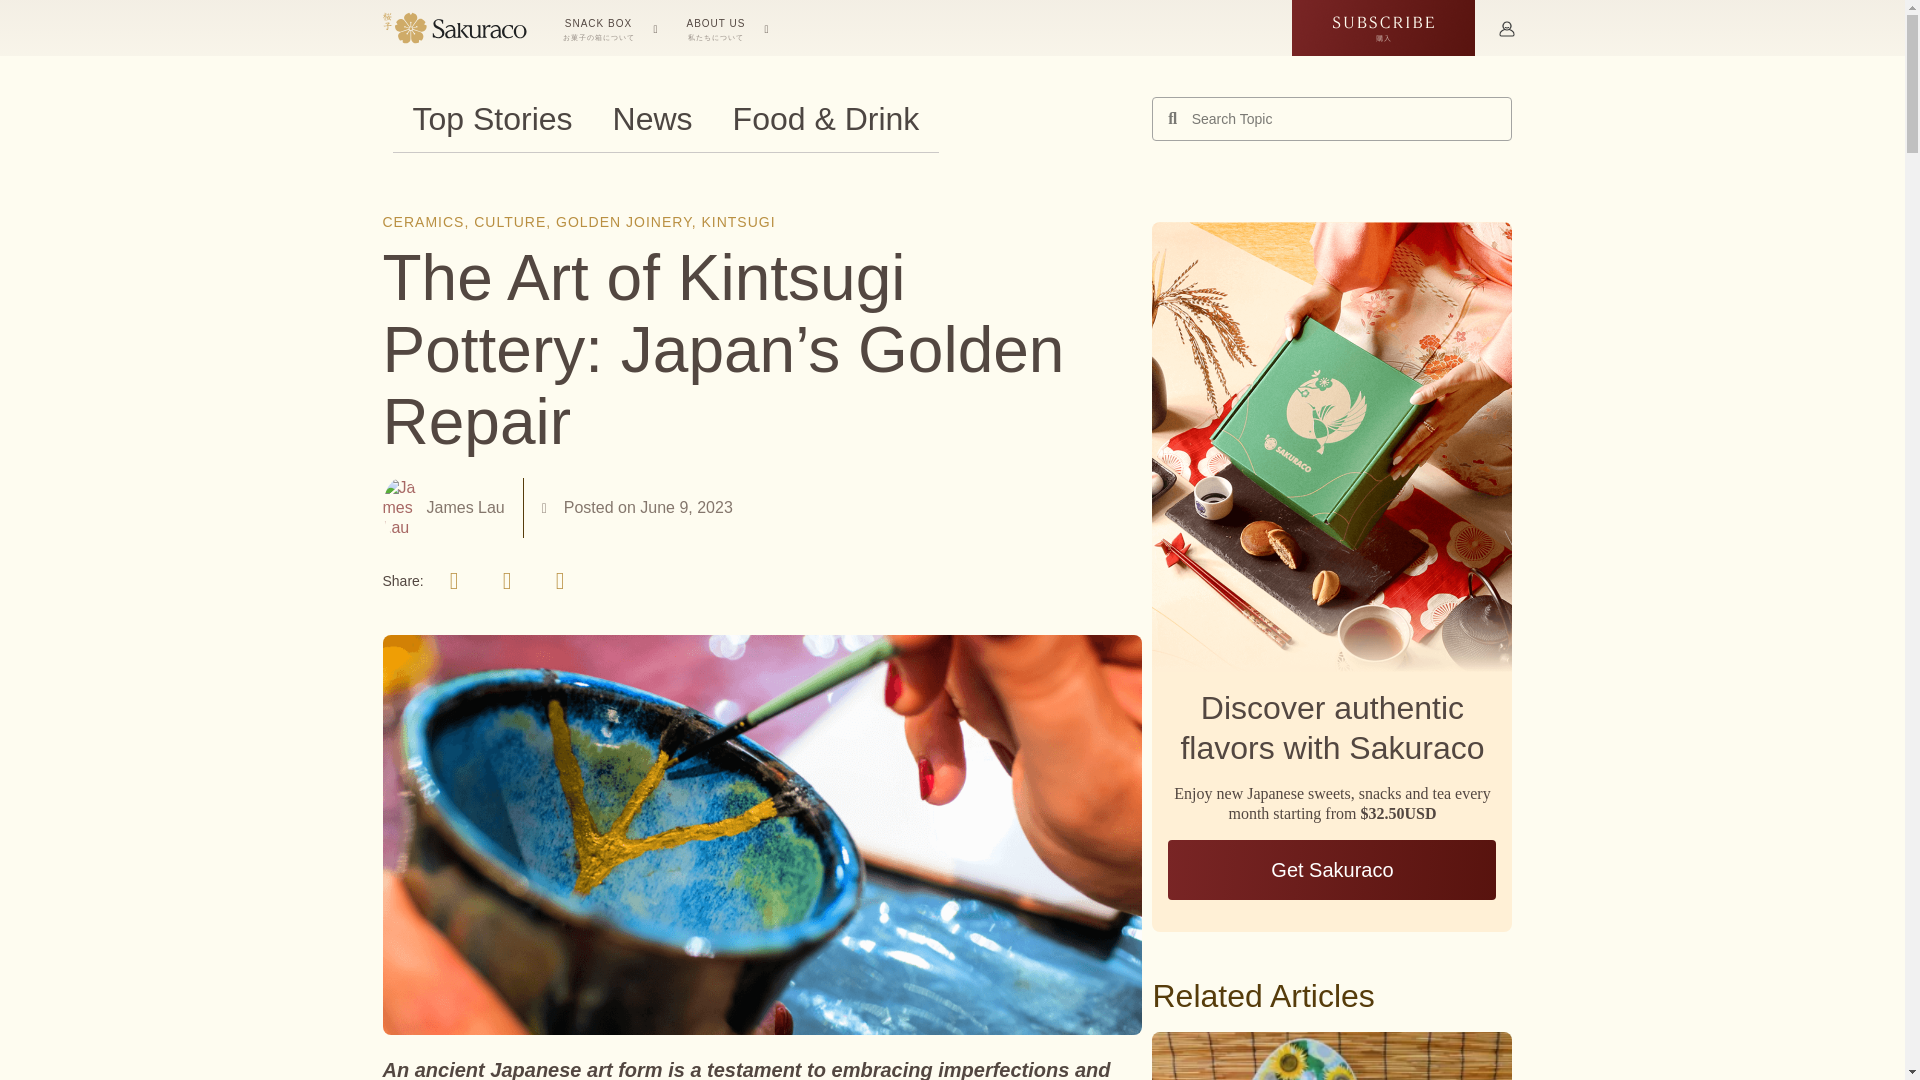  I want to click on SNACK BOX, so click(600, 28).